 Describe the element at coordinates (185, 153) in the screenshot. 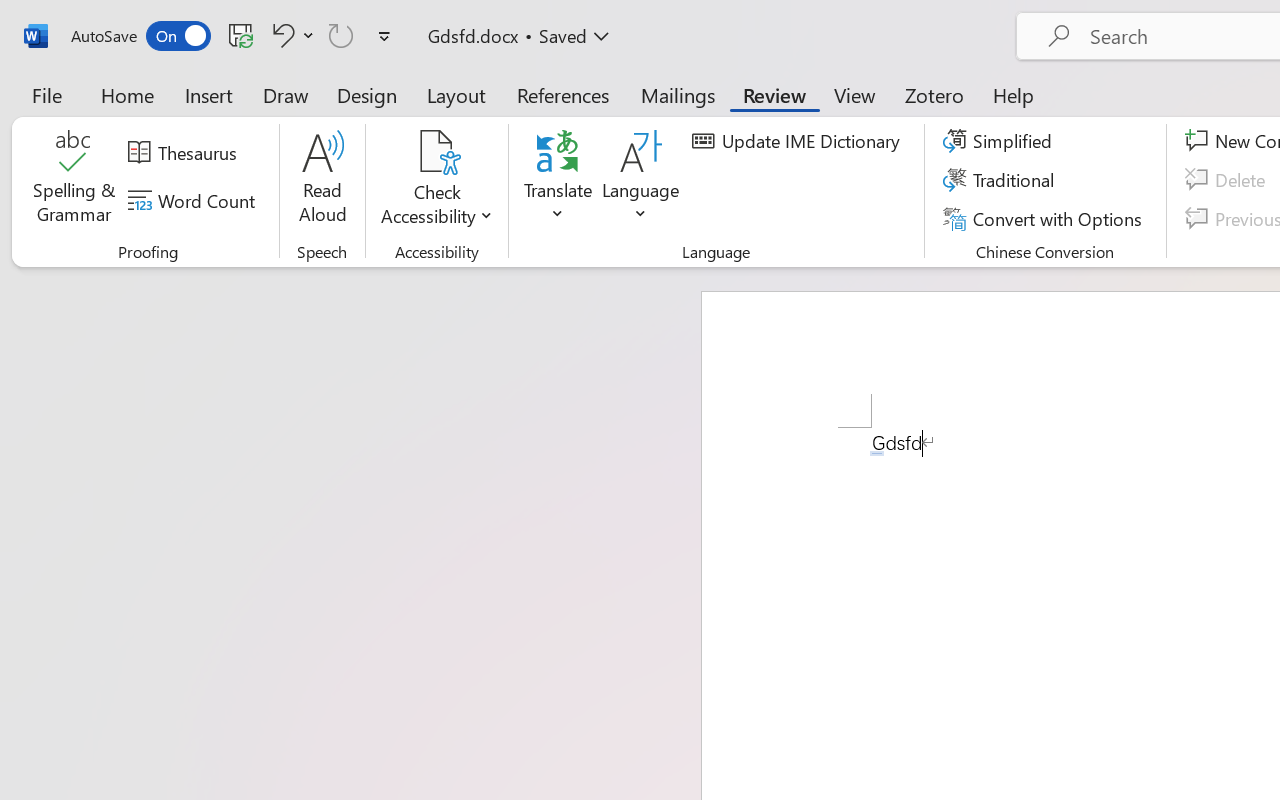

I see `Thesaurus...` at that location.